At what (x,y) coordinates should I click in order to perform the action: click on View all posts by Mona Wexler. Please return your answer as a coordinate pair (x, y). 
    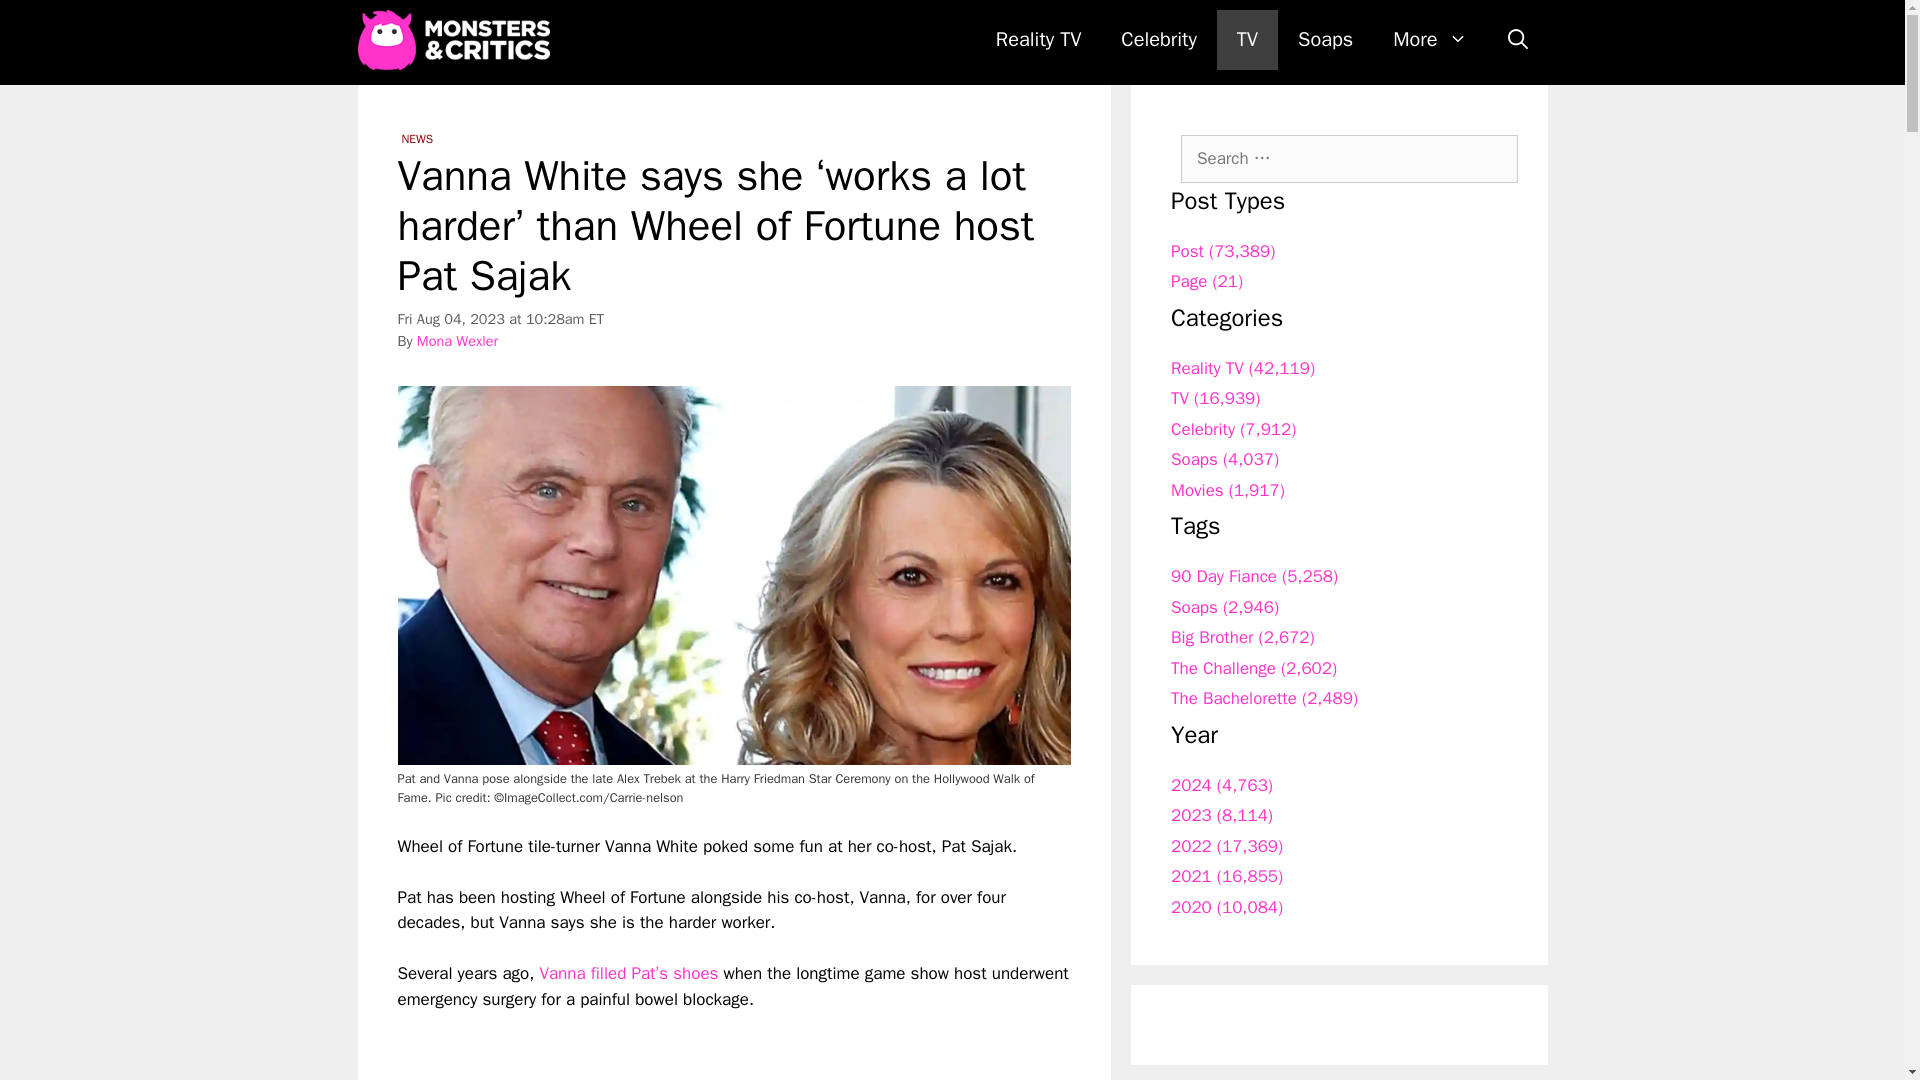
    Looking at the image, I should click on (456, 340).